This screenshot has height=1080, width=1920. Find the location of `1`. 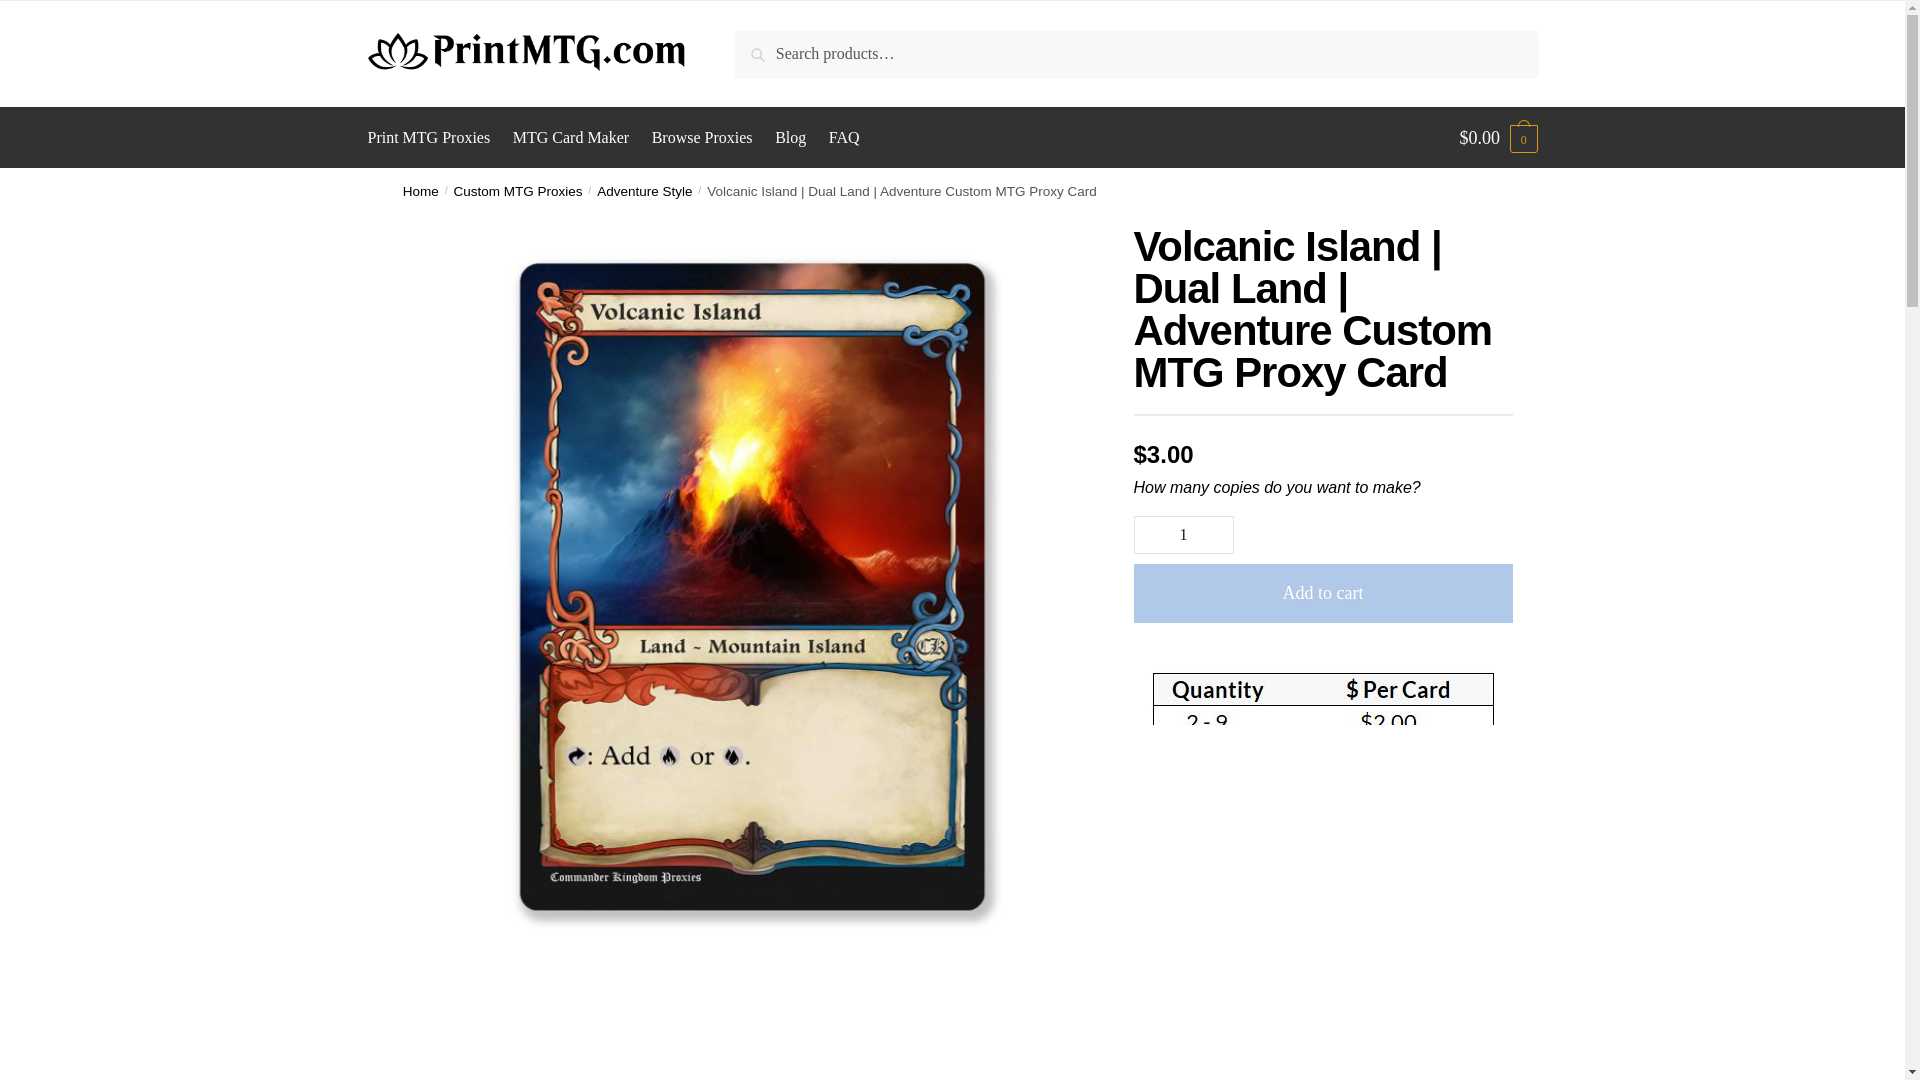

1 is located at coordinates (1184, 535).